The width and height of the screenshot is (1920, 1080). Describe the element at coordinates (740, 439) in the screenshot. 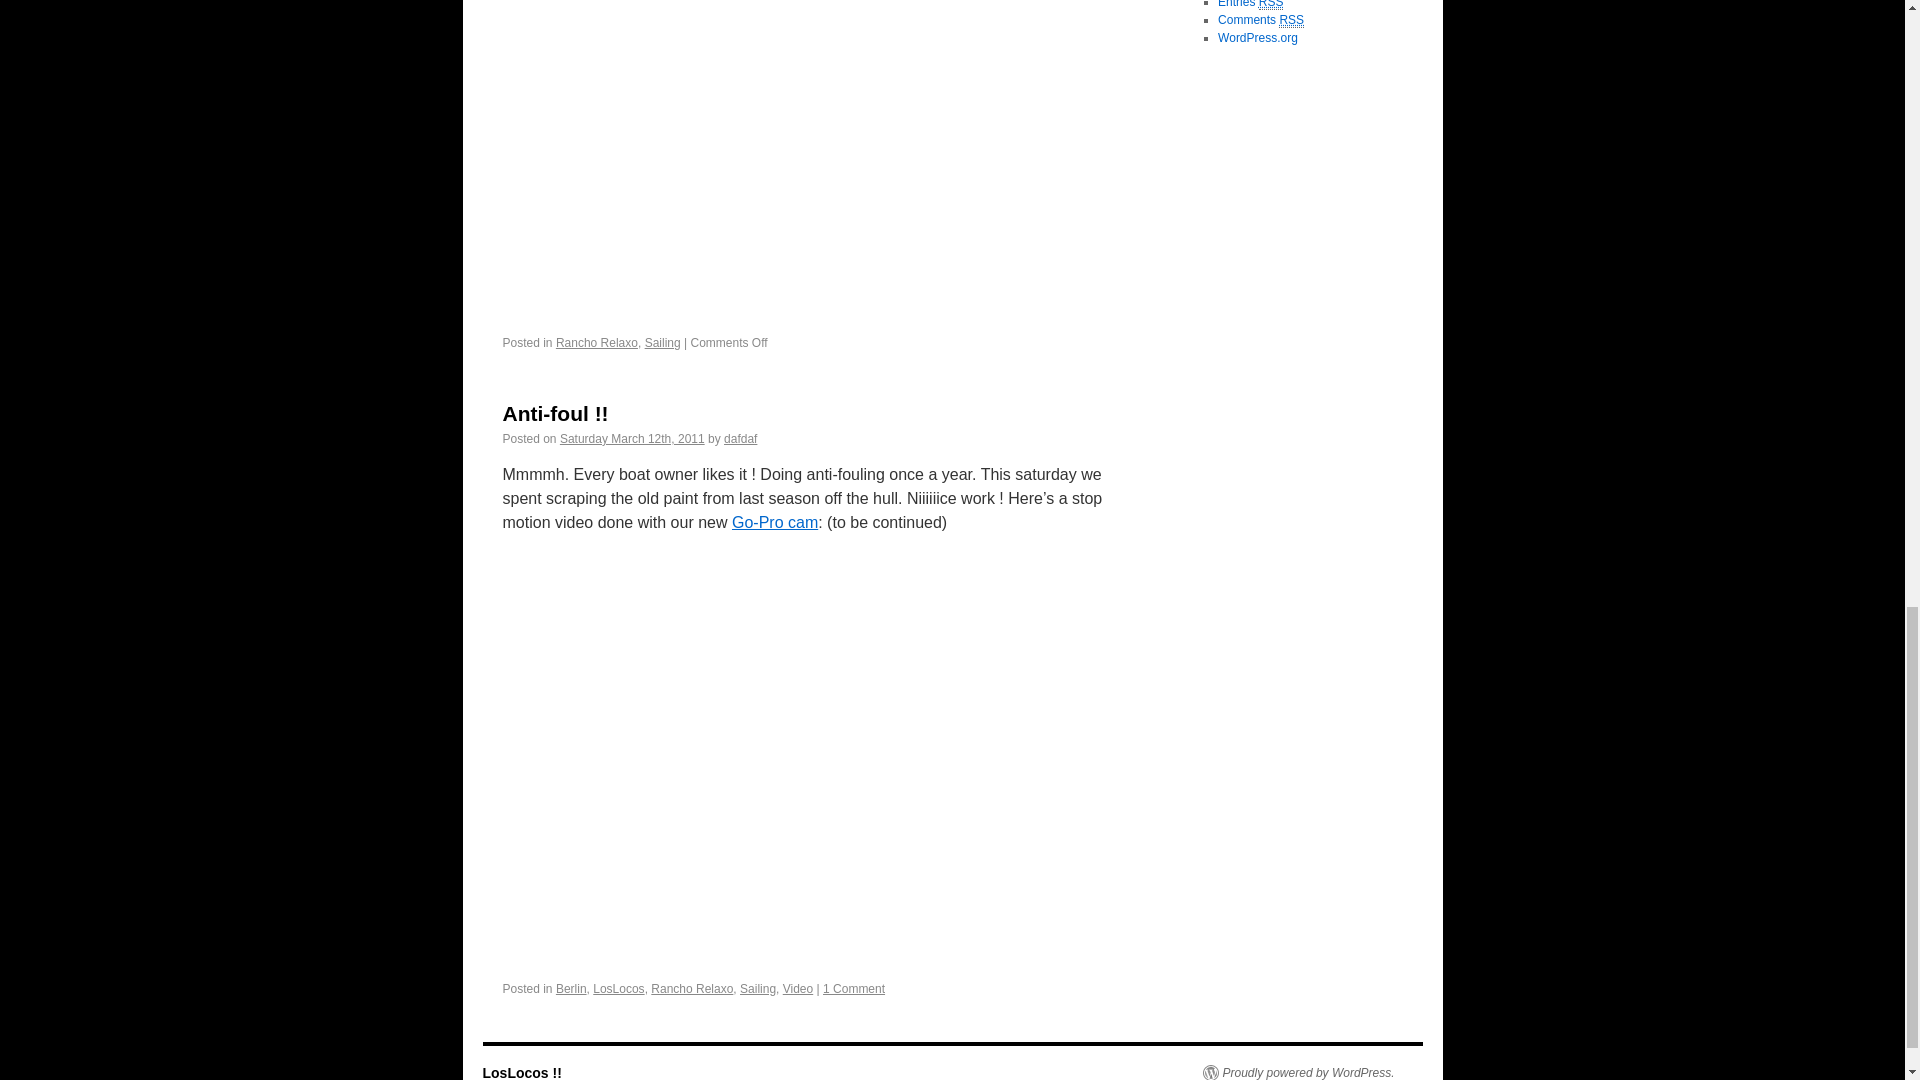

I see `dafdaf` at that location.